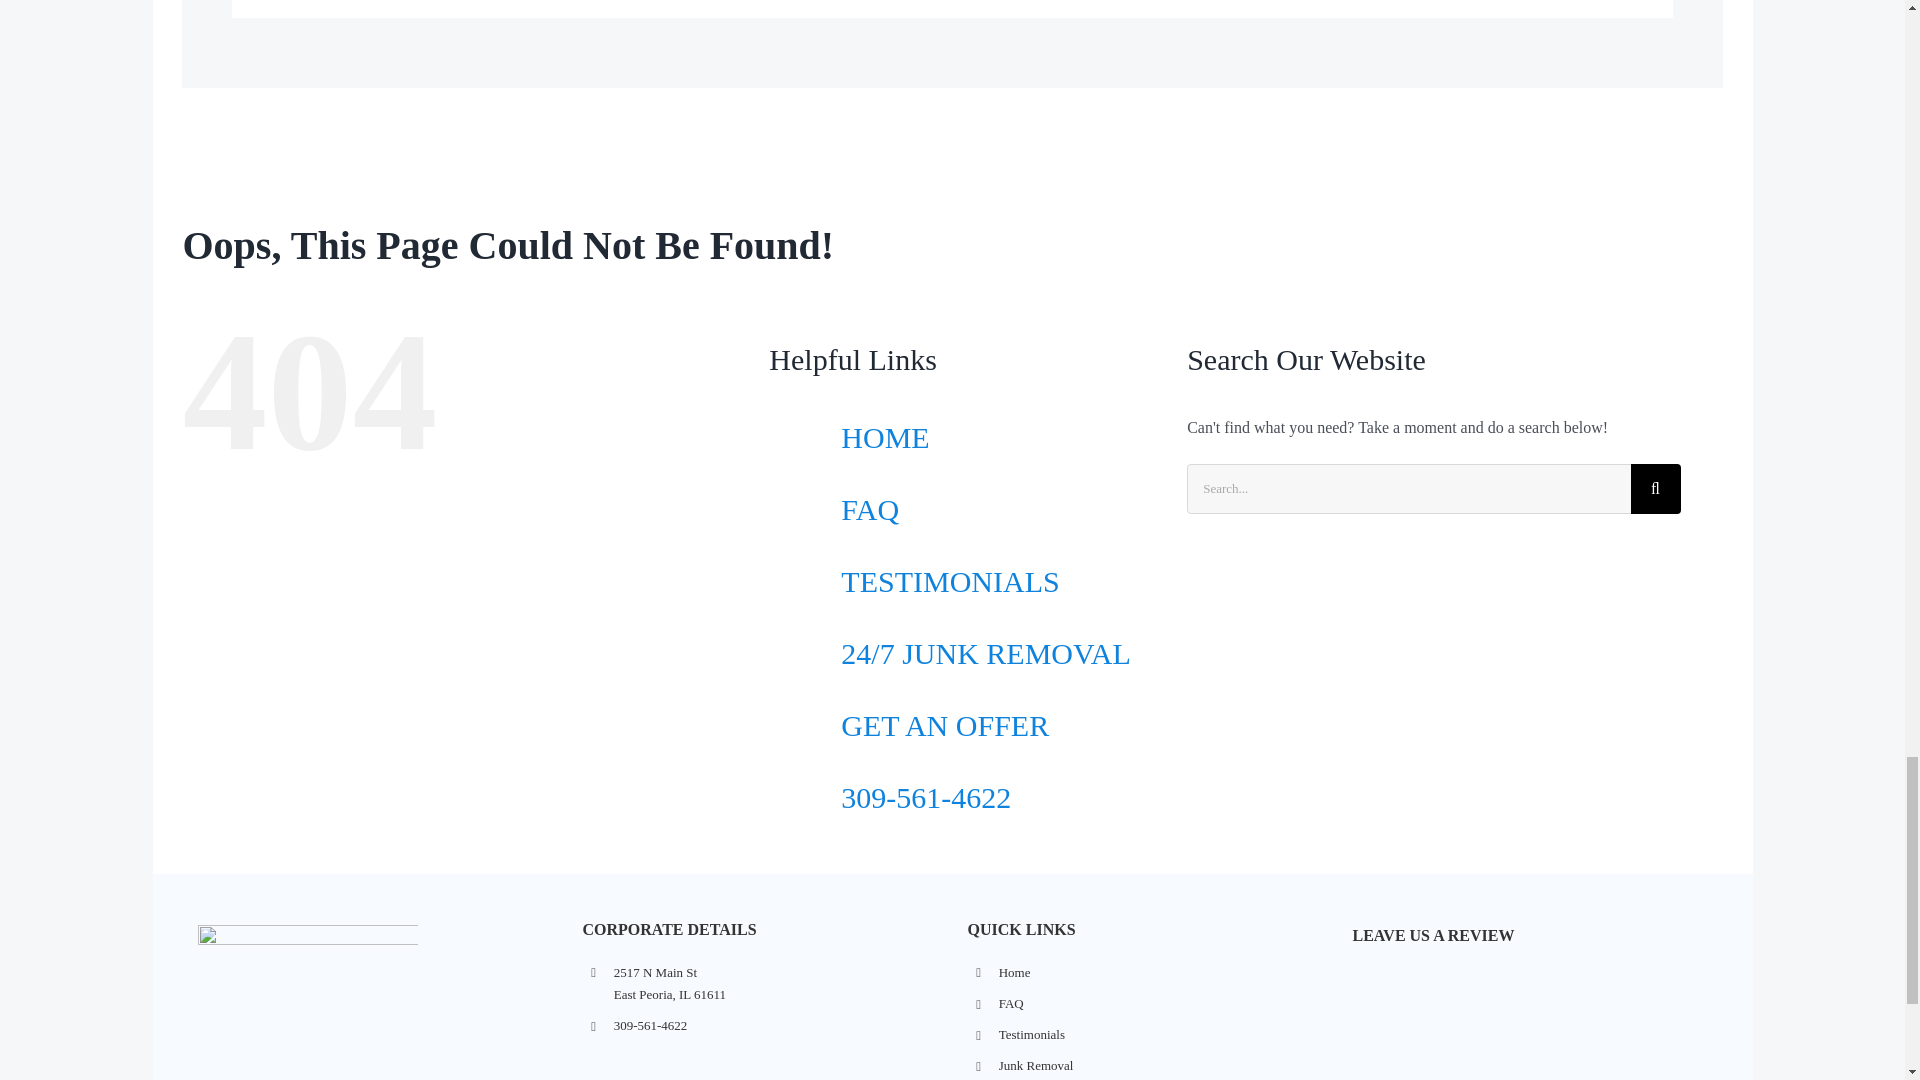  I want to click on 309-561-4622, so click(776, 1026).